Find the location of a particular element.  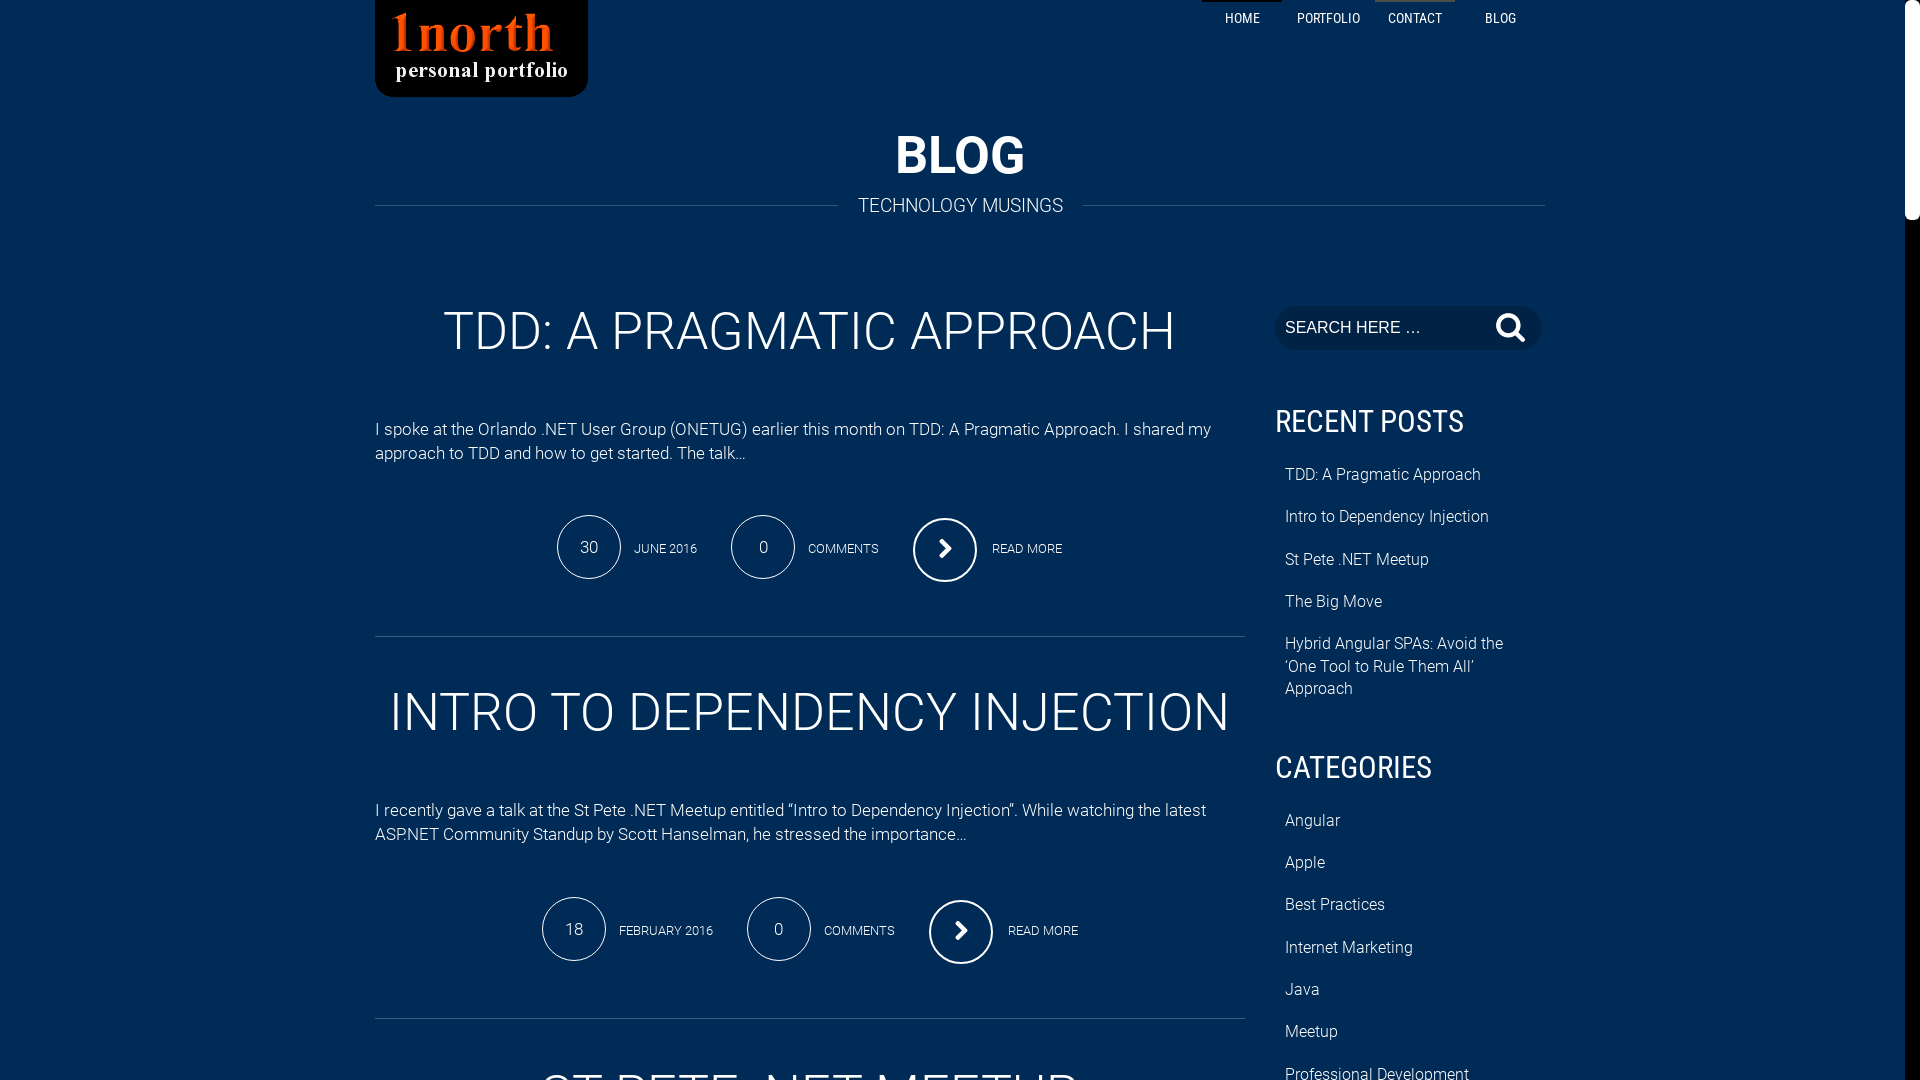

CONTACT is located at coordinates (1415, 22).